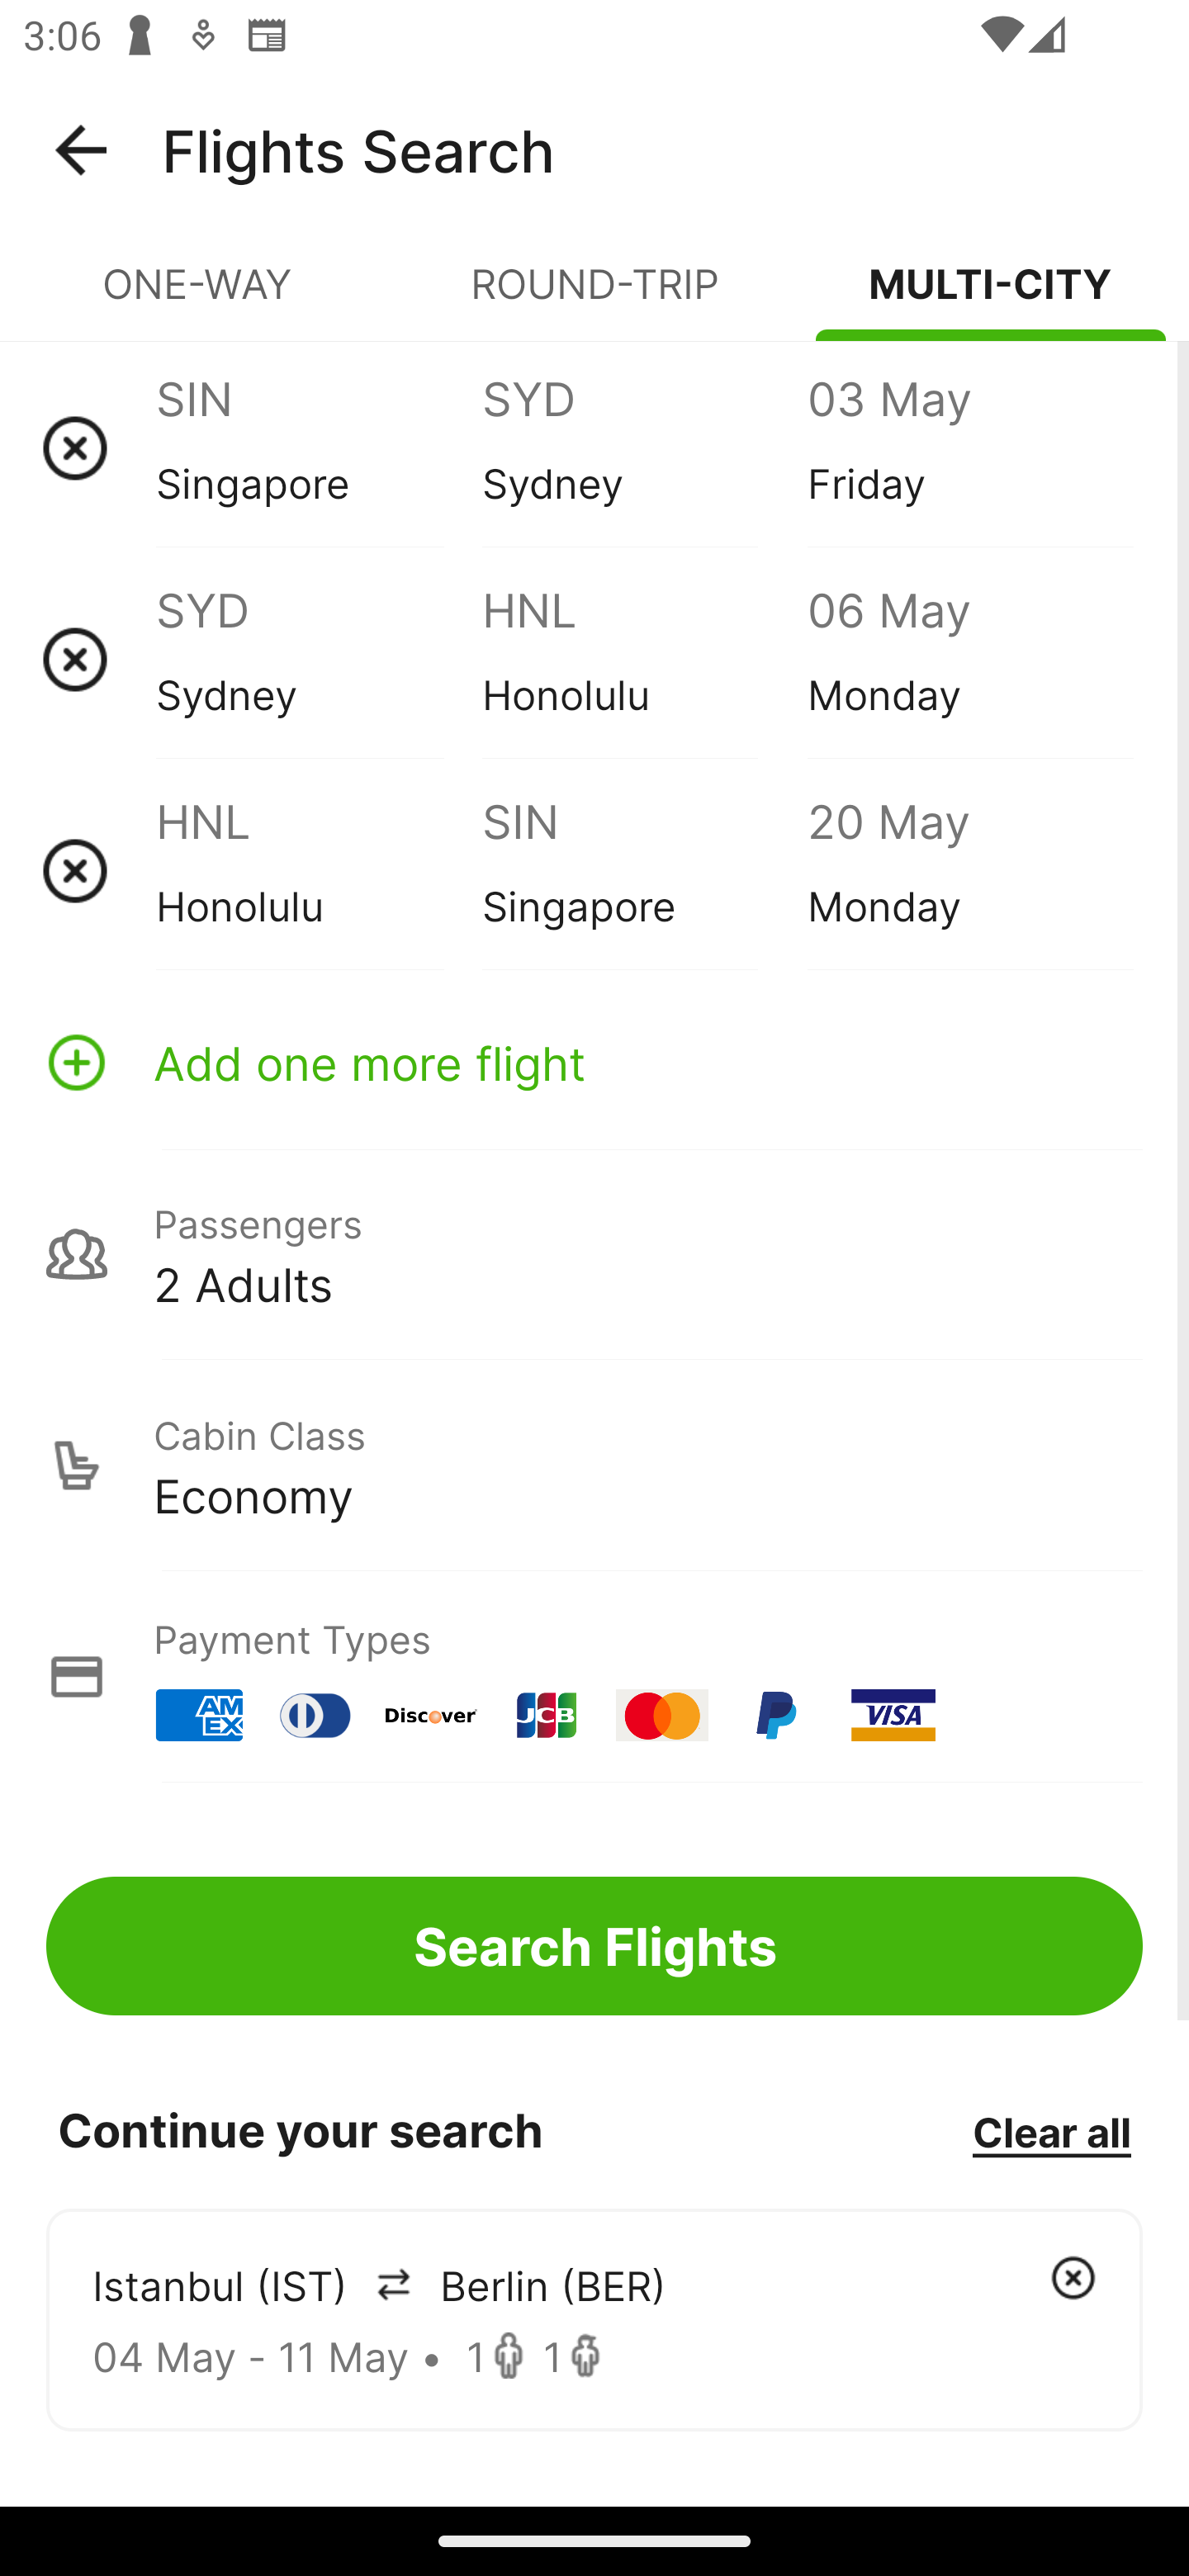  What do you see at coordinates (969, 447) in the screenshot?
I see `03 May Friday` at bounding box center [969, 447].